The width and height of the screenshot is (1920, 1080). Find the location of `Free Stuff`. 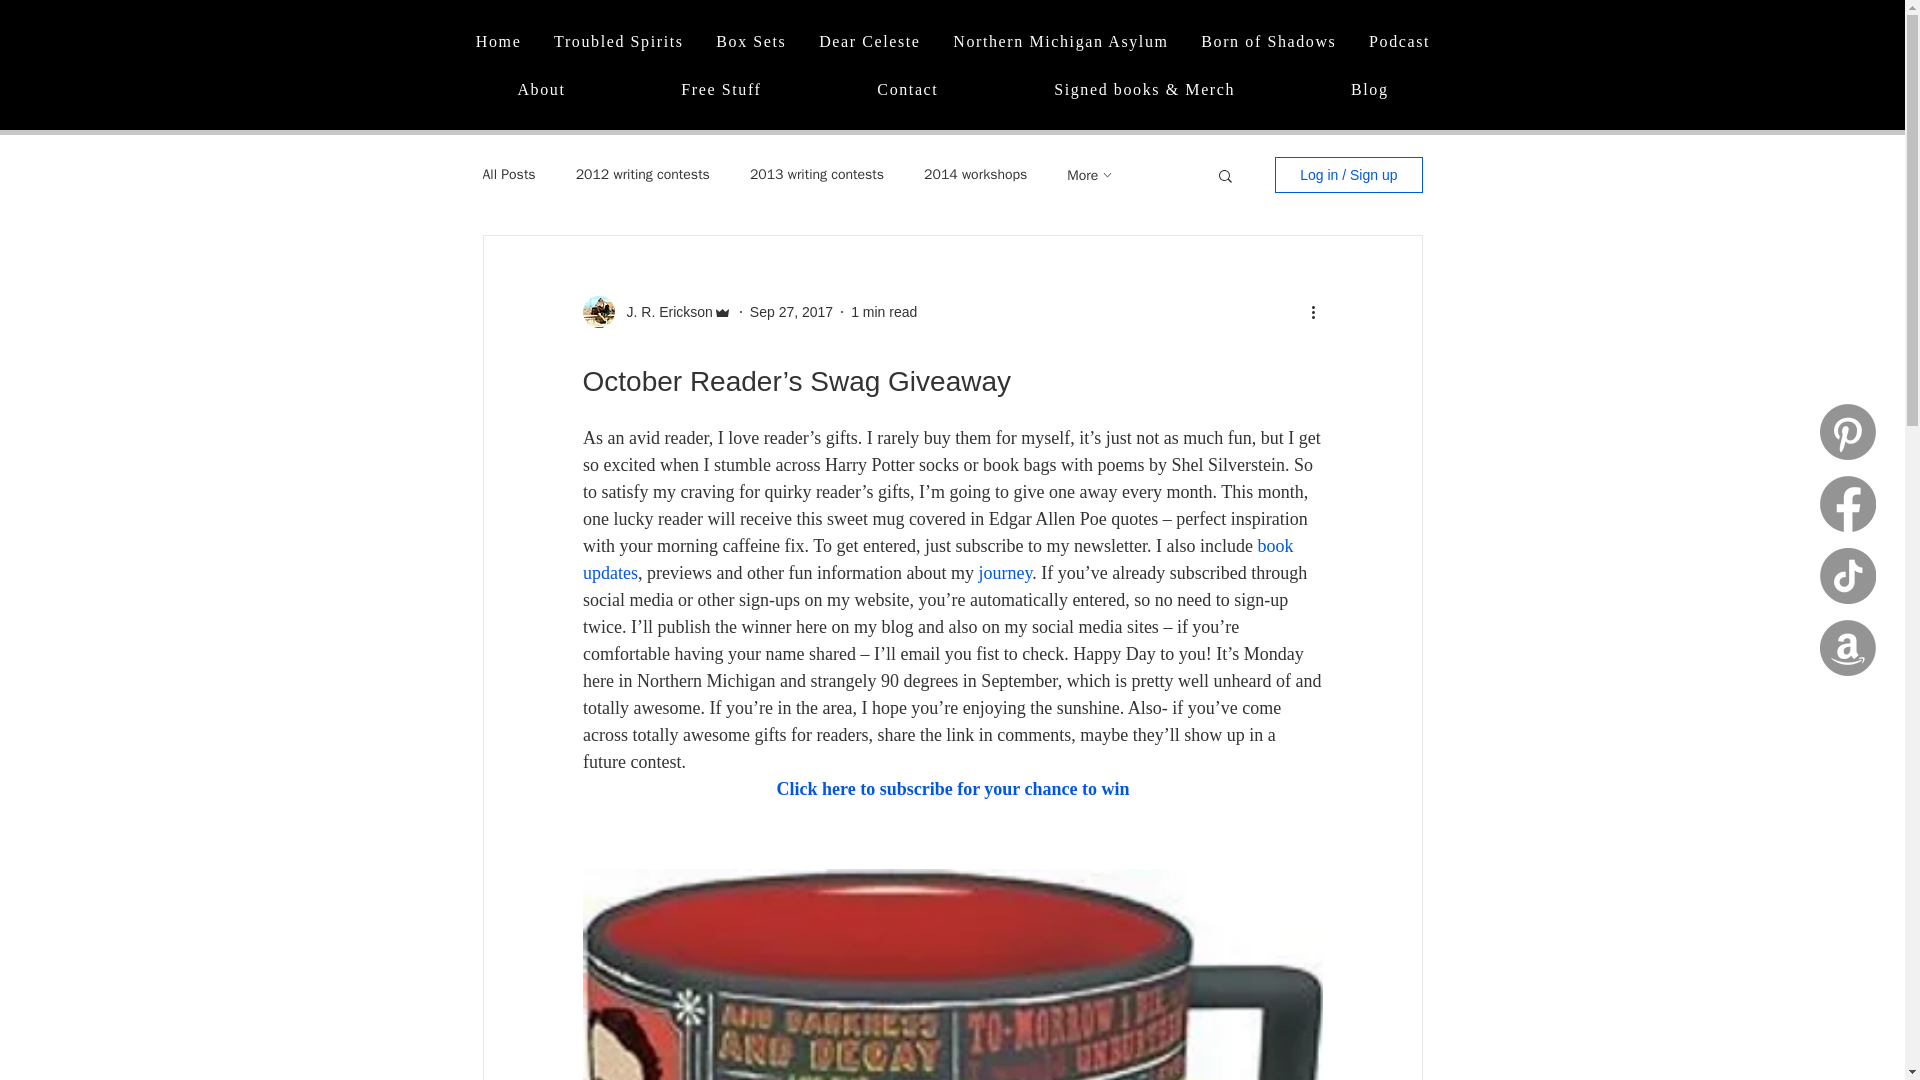

Free Stuff is located at coordinates (720, 91).